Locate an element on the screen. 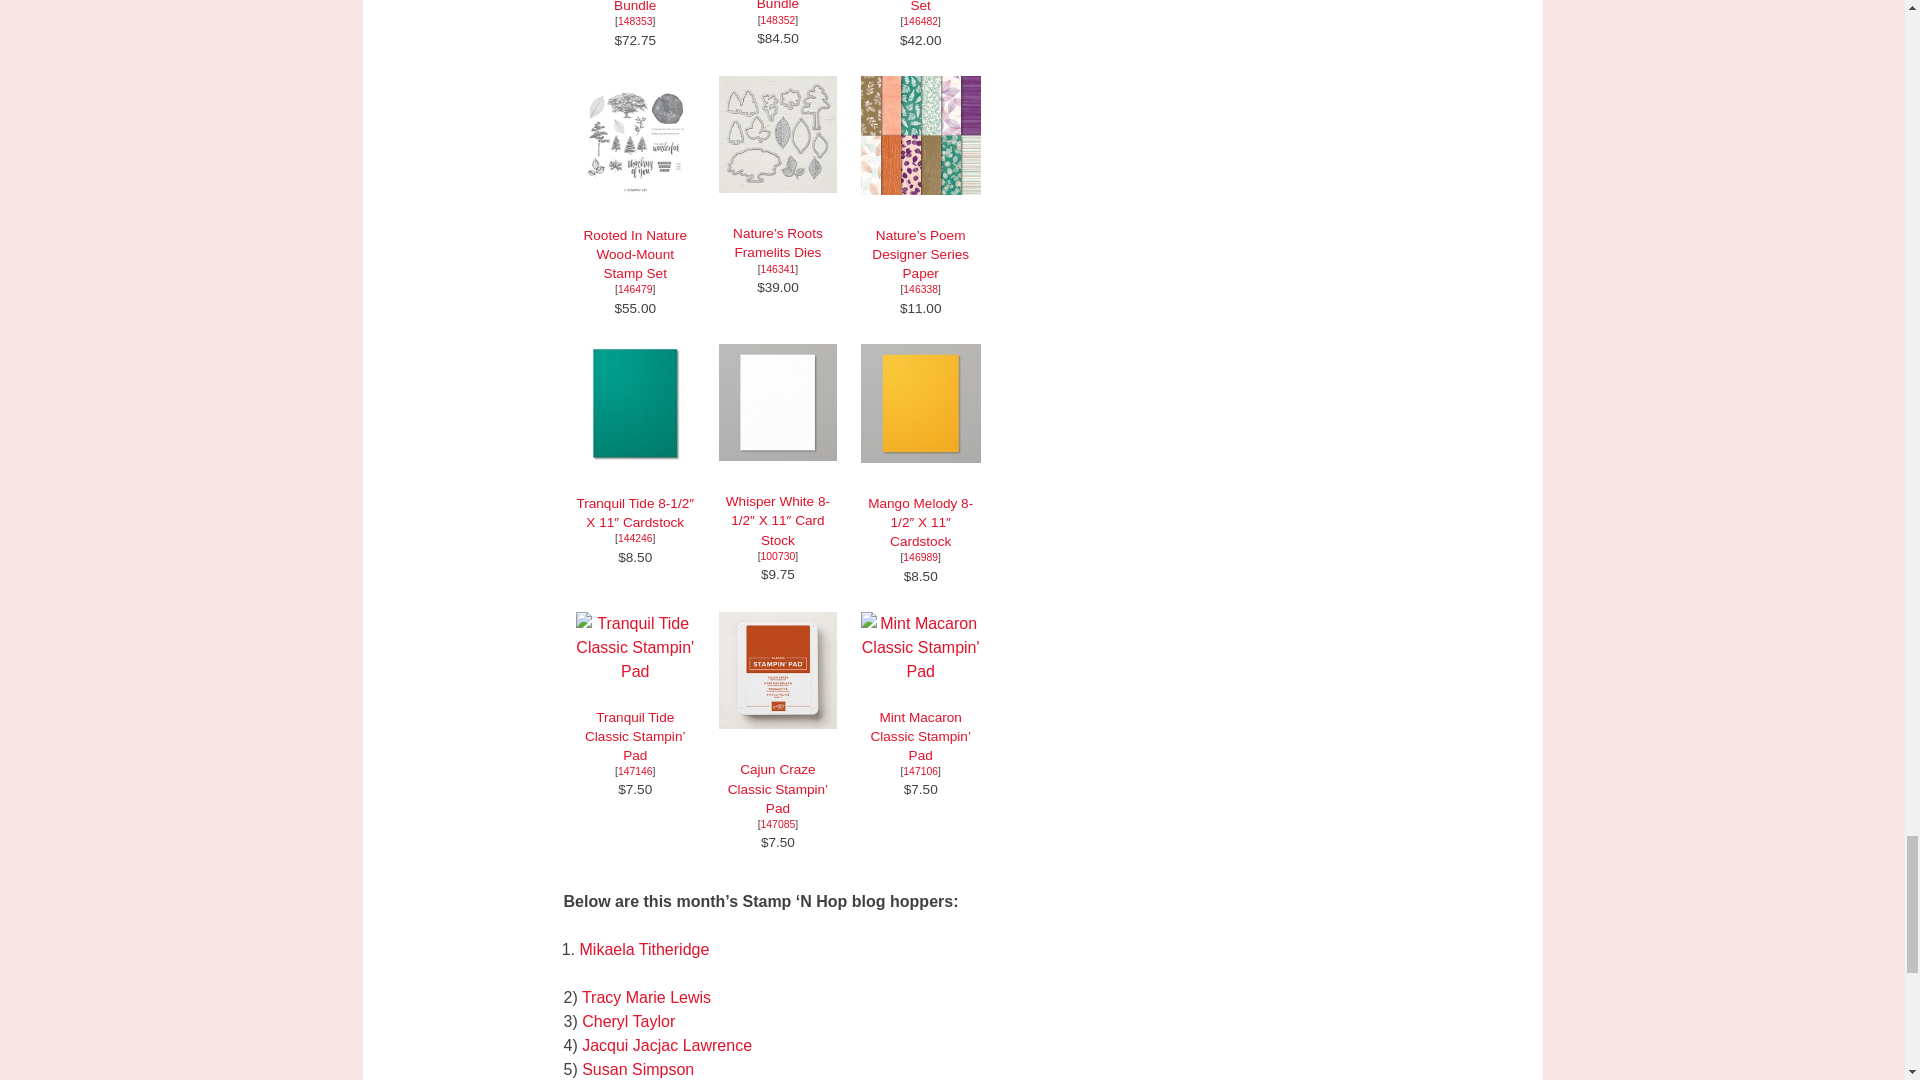  146482 is located at coordinates (920, 22).